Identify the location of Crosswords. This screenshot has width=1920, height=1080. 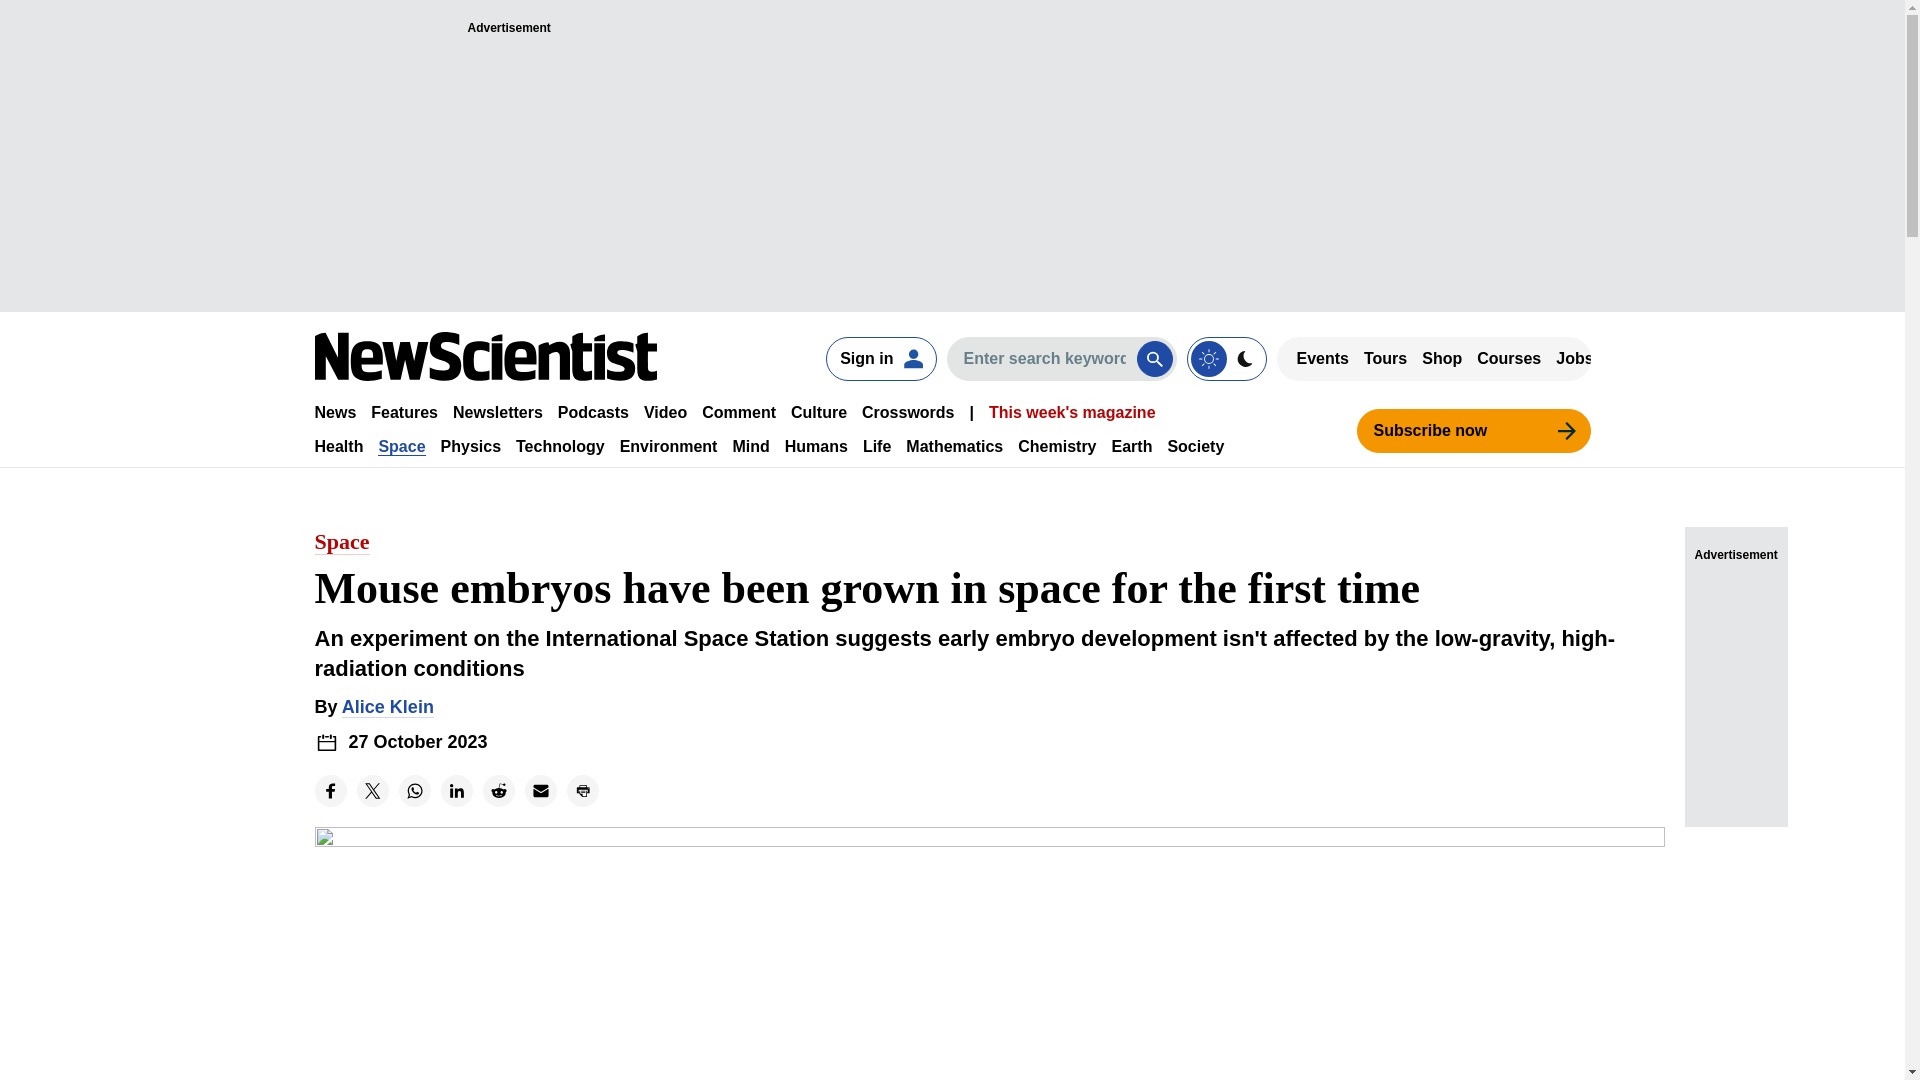
(908, 412).